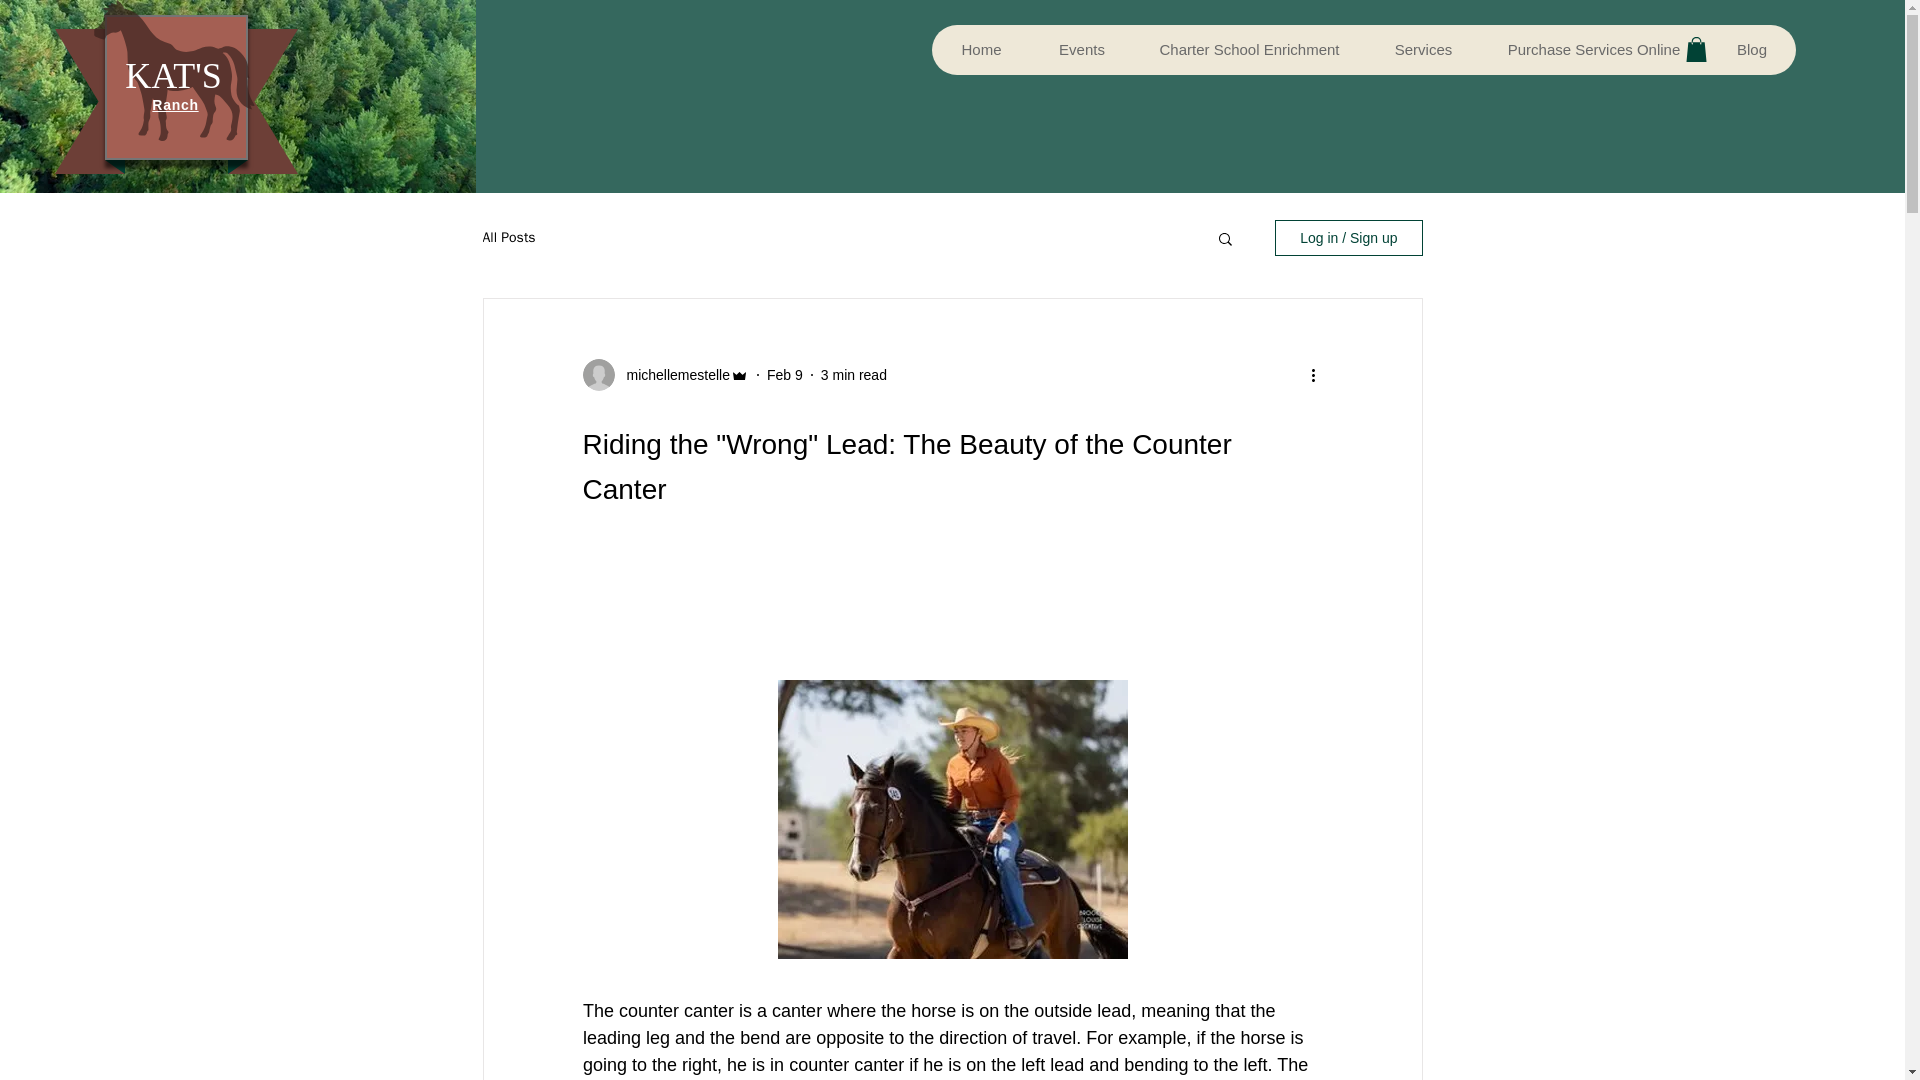 The width and height of the screenshot is (1920, 1080). Describe the element at coordinates (1082, 49) in the screenshot. I see `Events` at that location.